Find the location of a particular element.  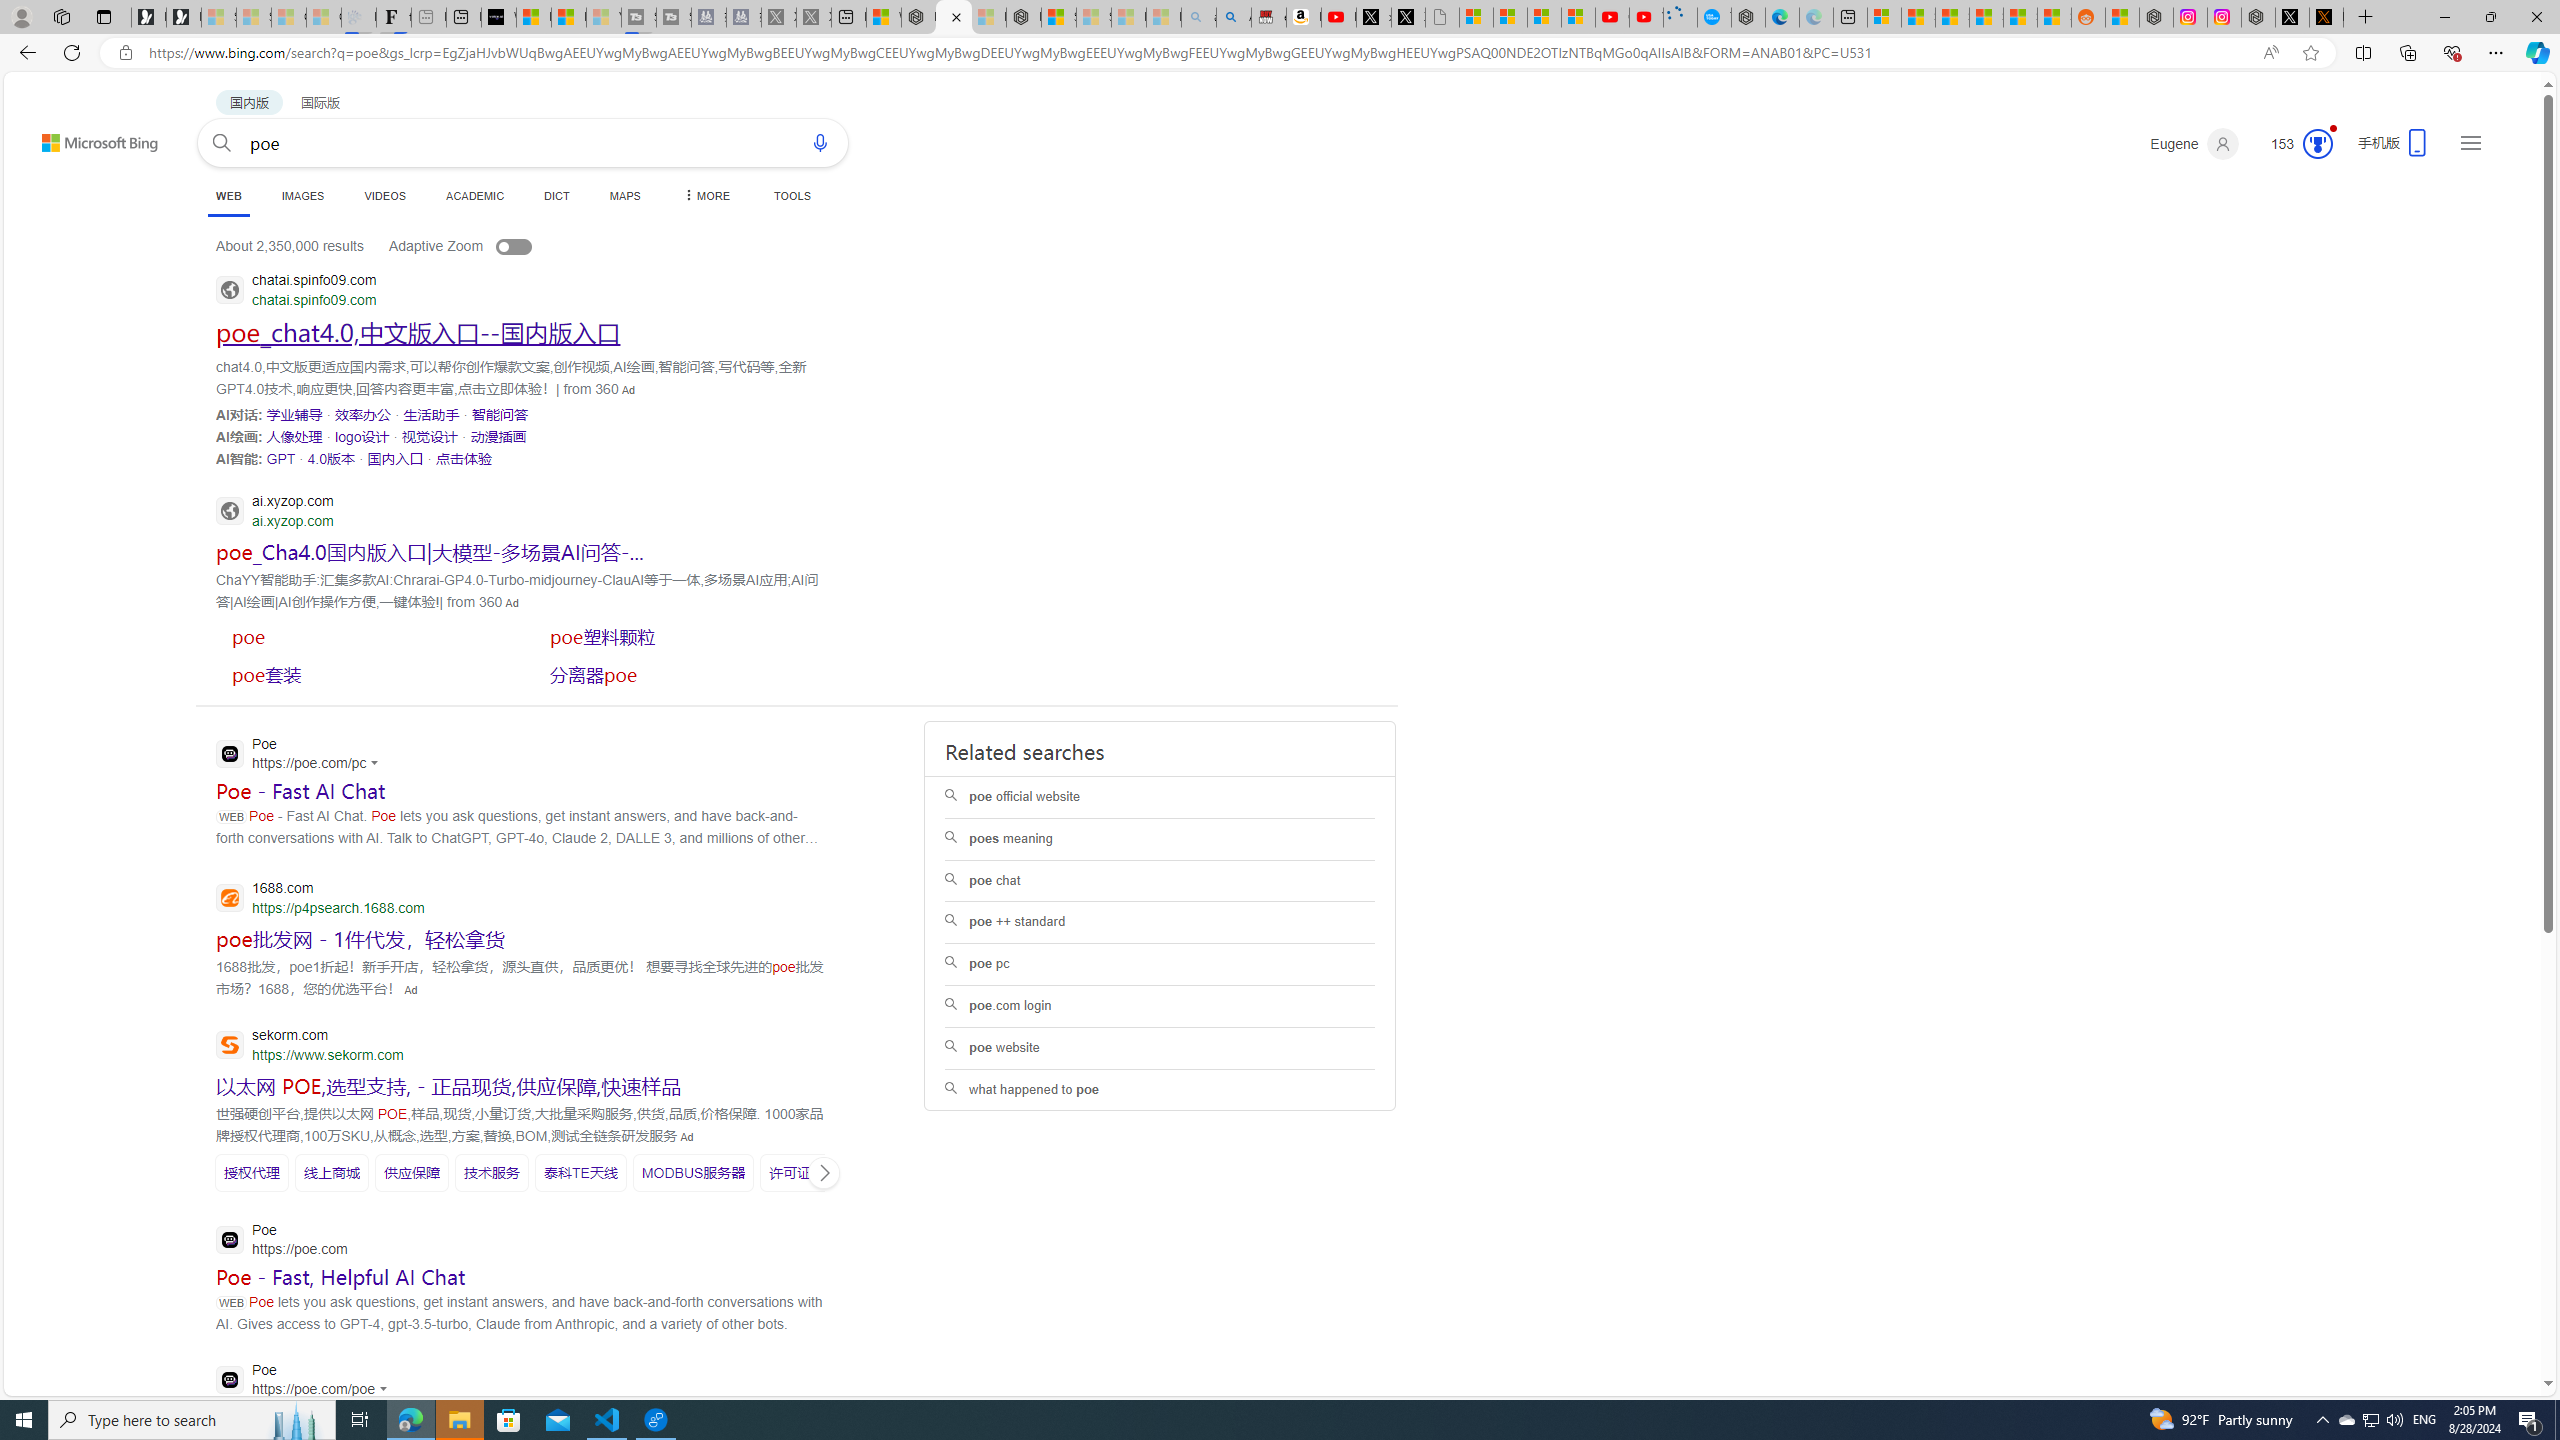

SERP,5568 is located at coordinates (430, 436).